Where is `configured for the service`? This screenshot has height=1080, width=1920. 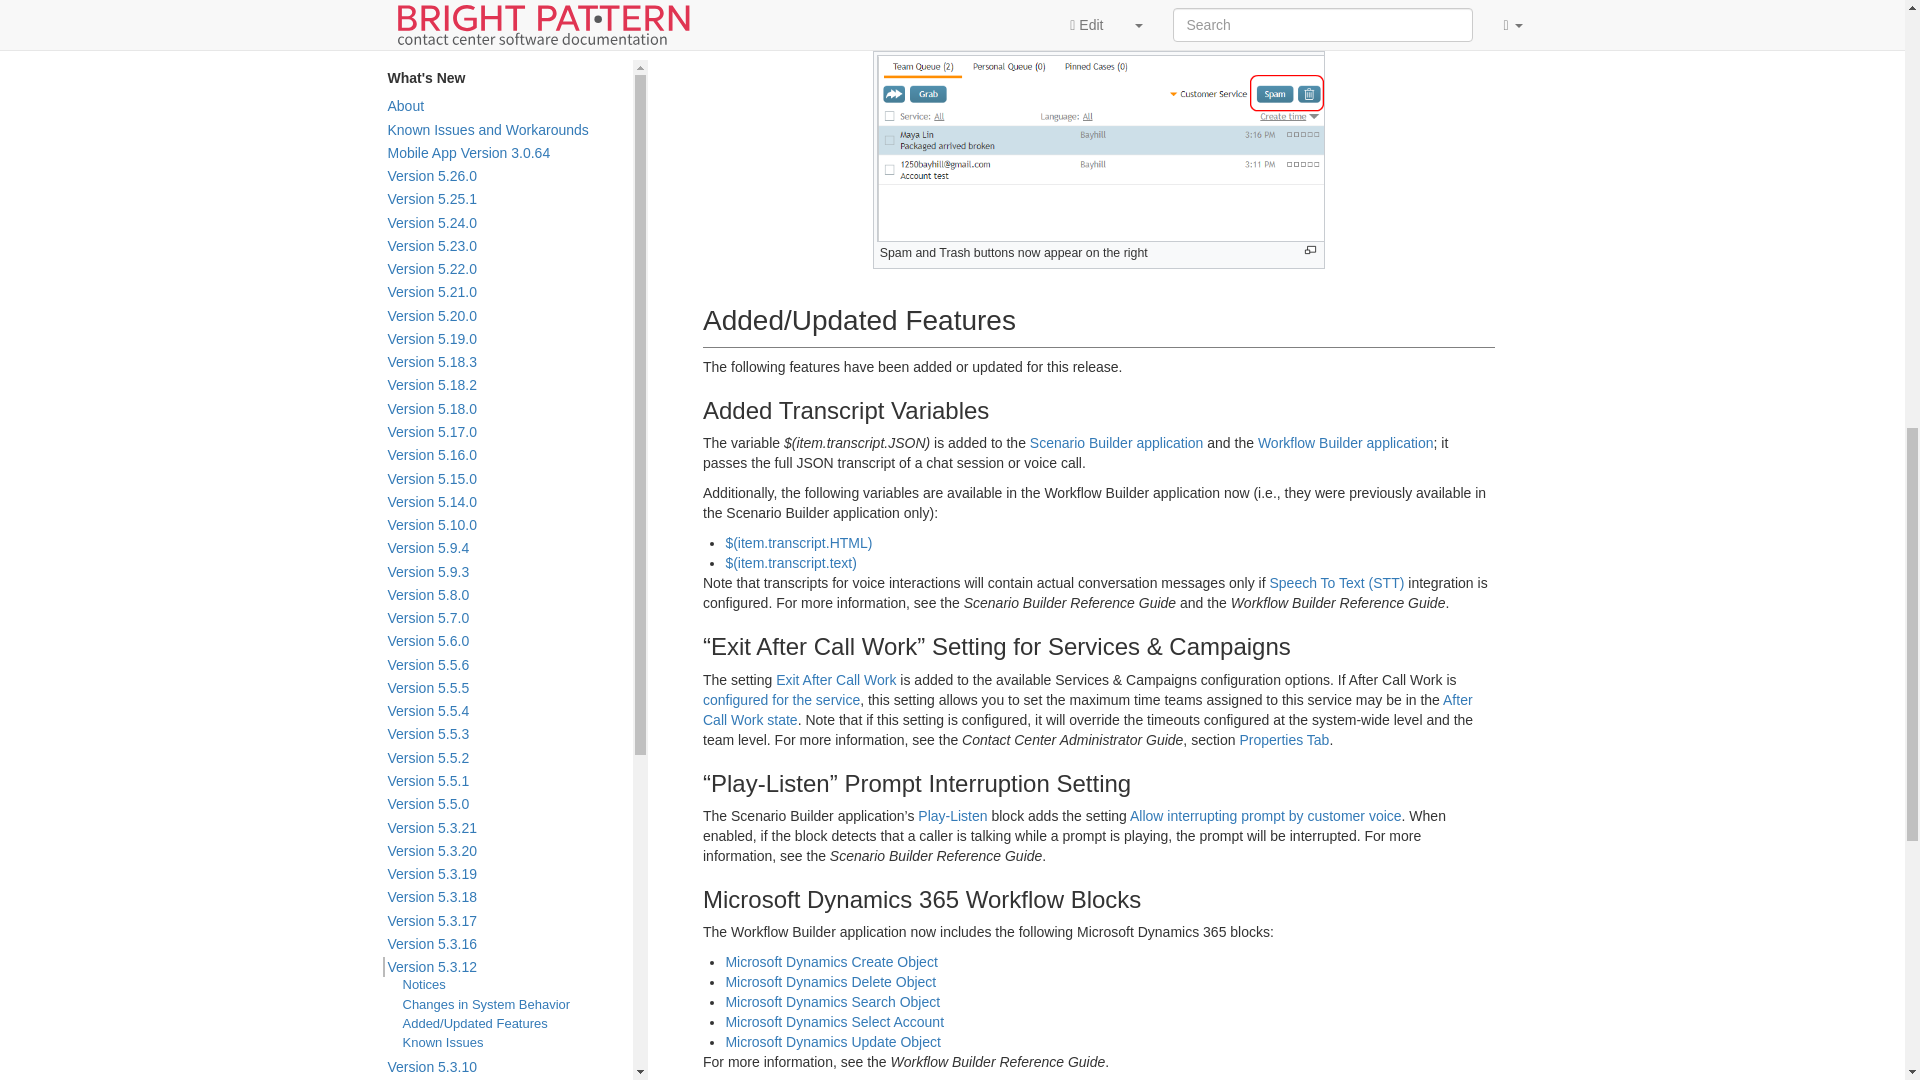
configured for the service is located at coordinates (781, 700).